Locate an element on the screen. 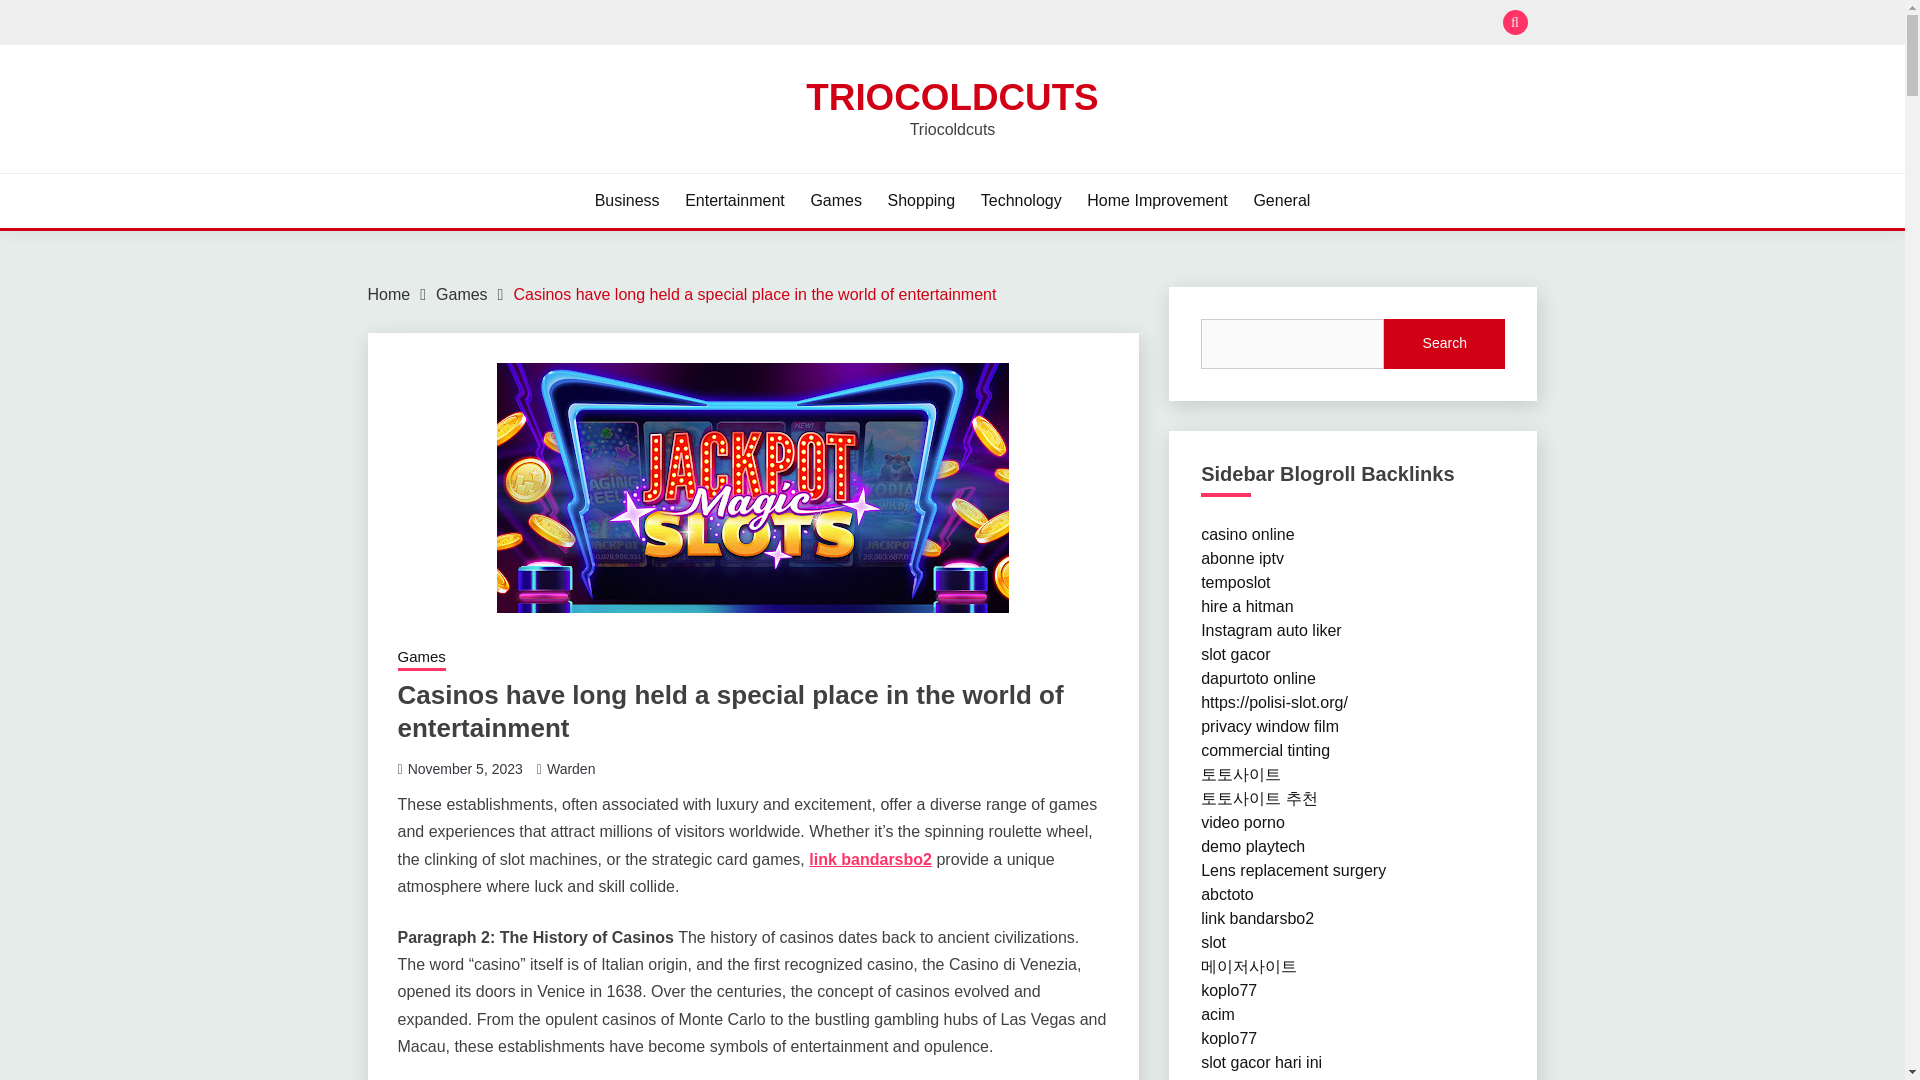  Games is located at coordinates (461, 294).